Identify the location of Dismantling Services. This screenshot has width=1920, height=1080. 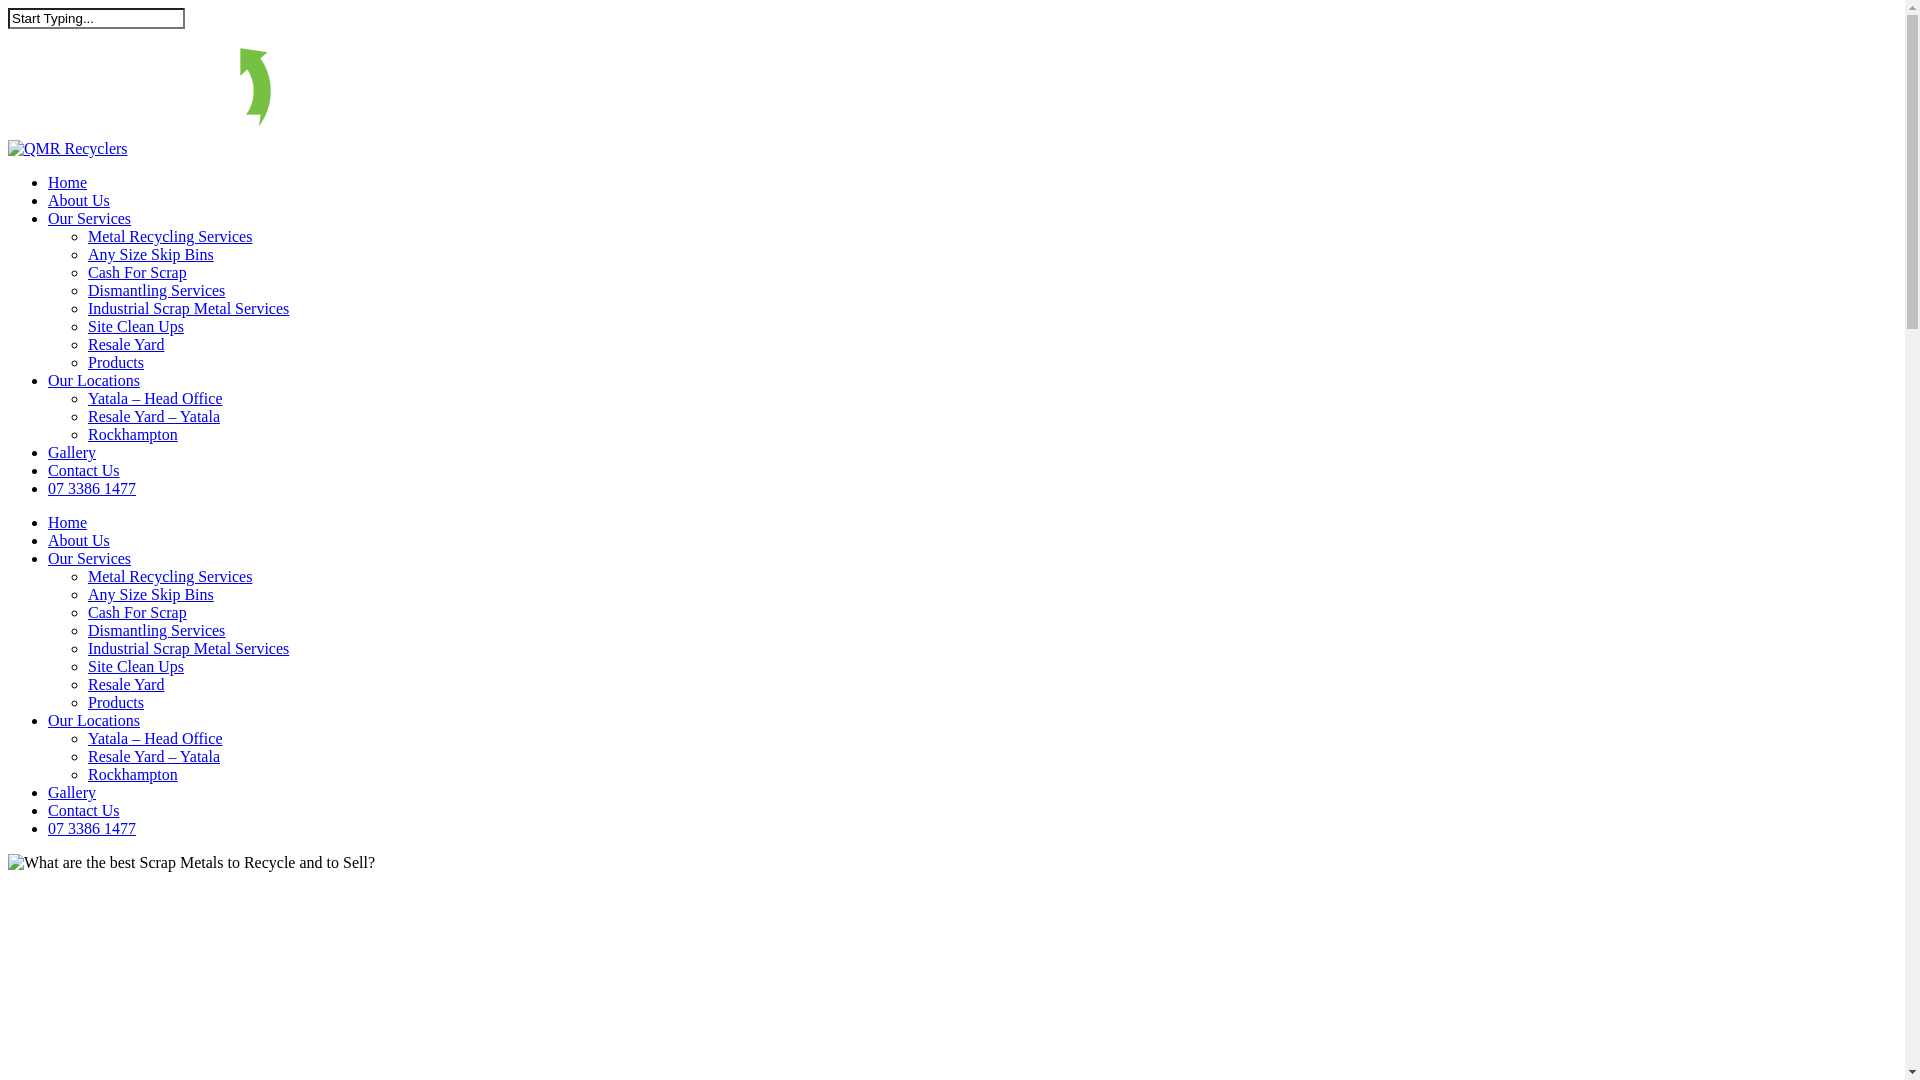
(156, 290).